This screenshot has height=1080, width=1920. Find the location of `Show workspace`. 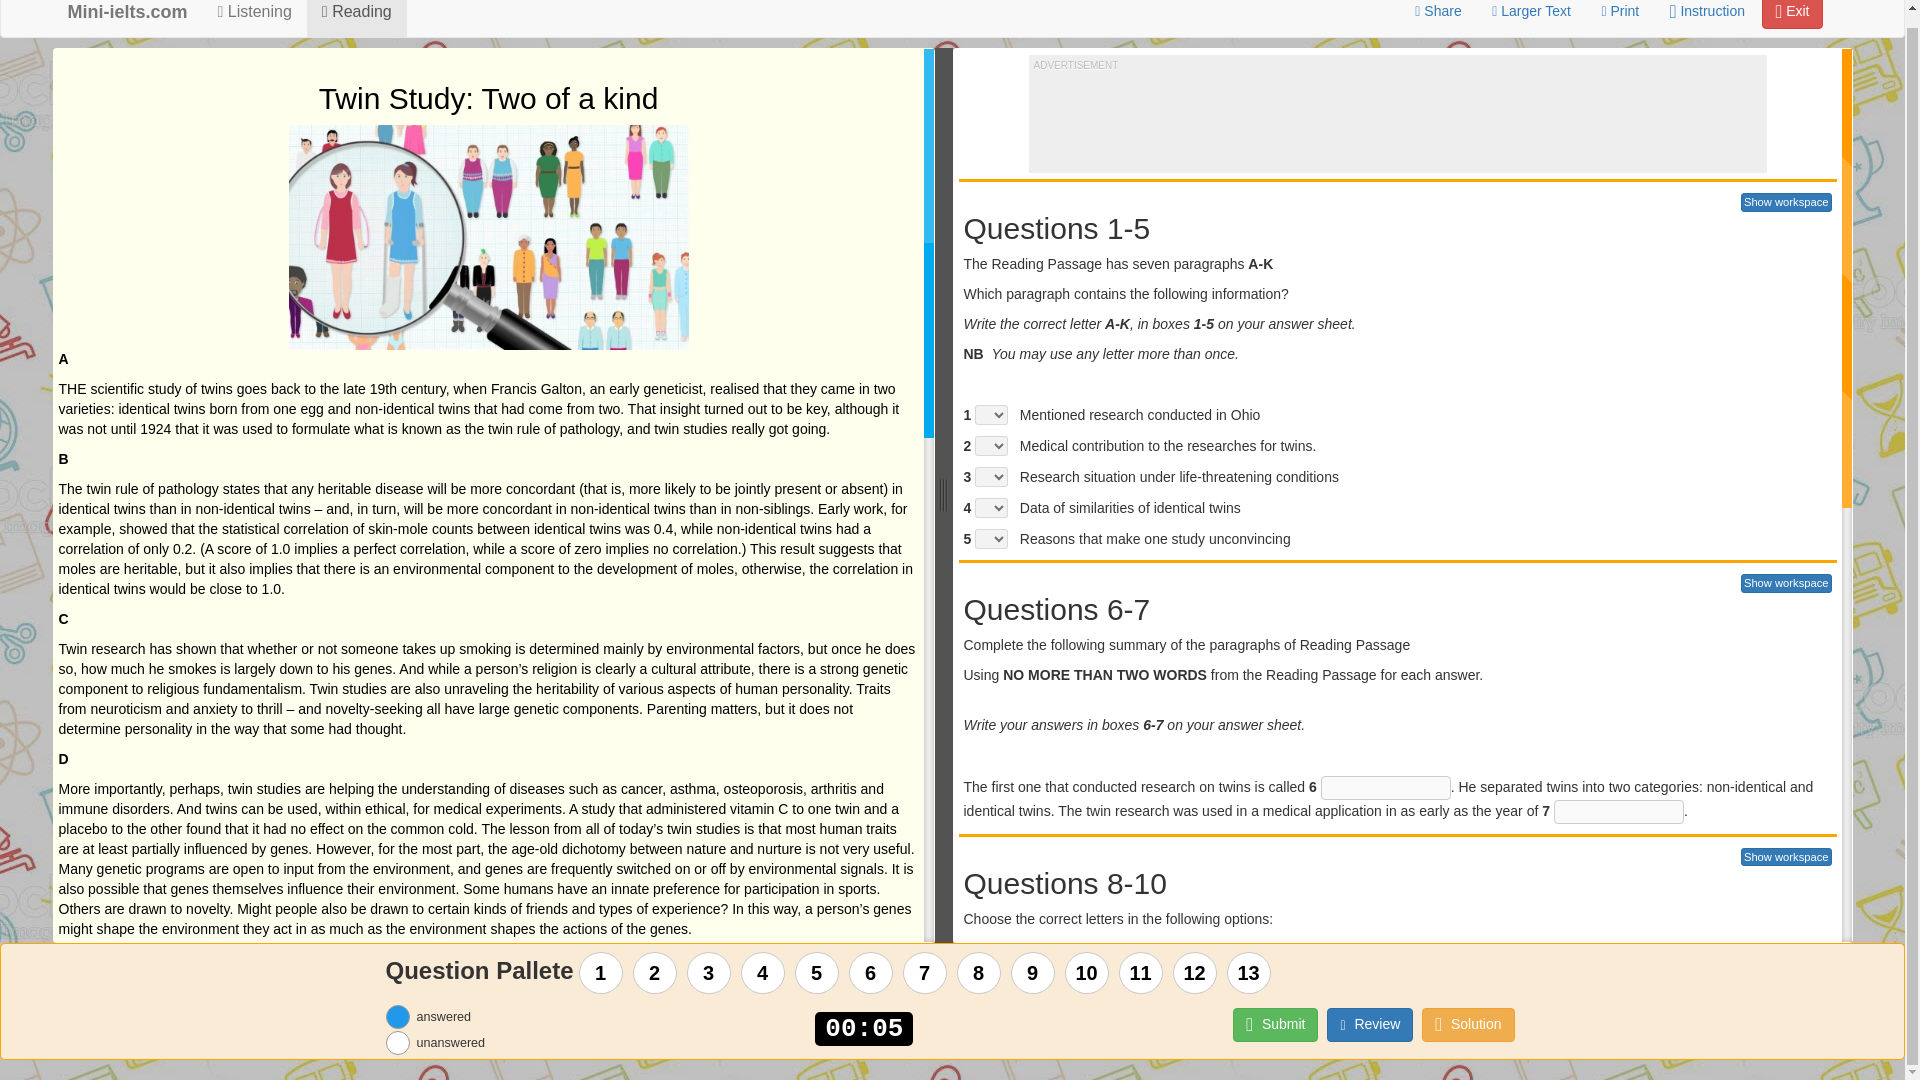

Show workspace is located at coordinates (1786, 857).